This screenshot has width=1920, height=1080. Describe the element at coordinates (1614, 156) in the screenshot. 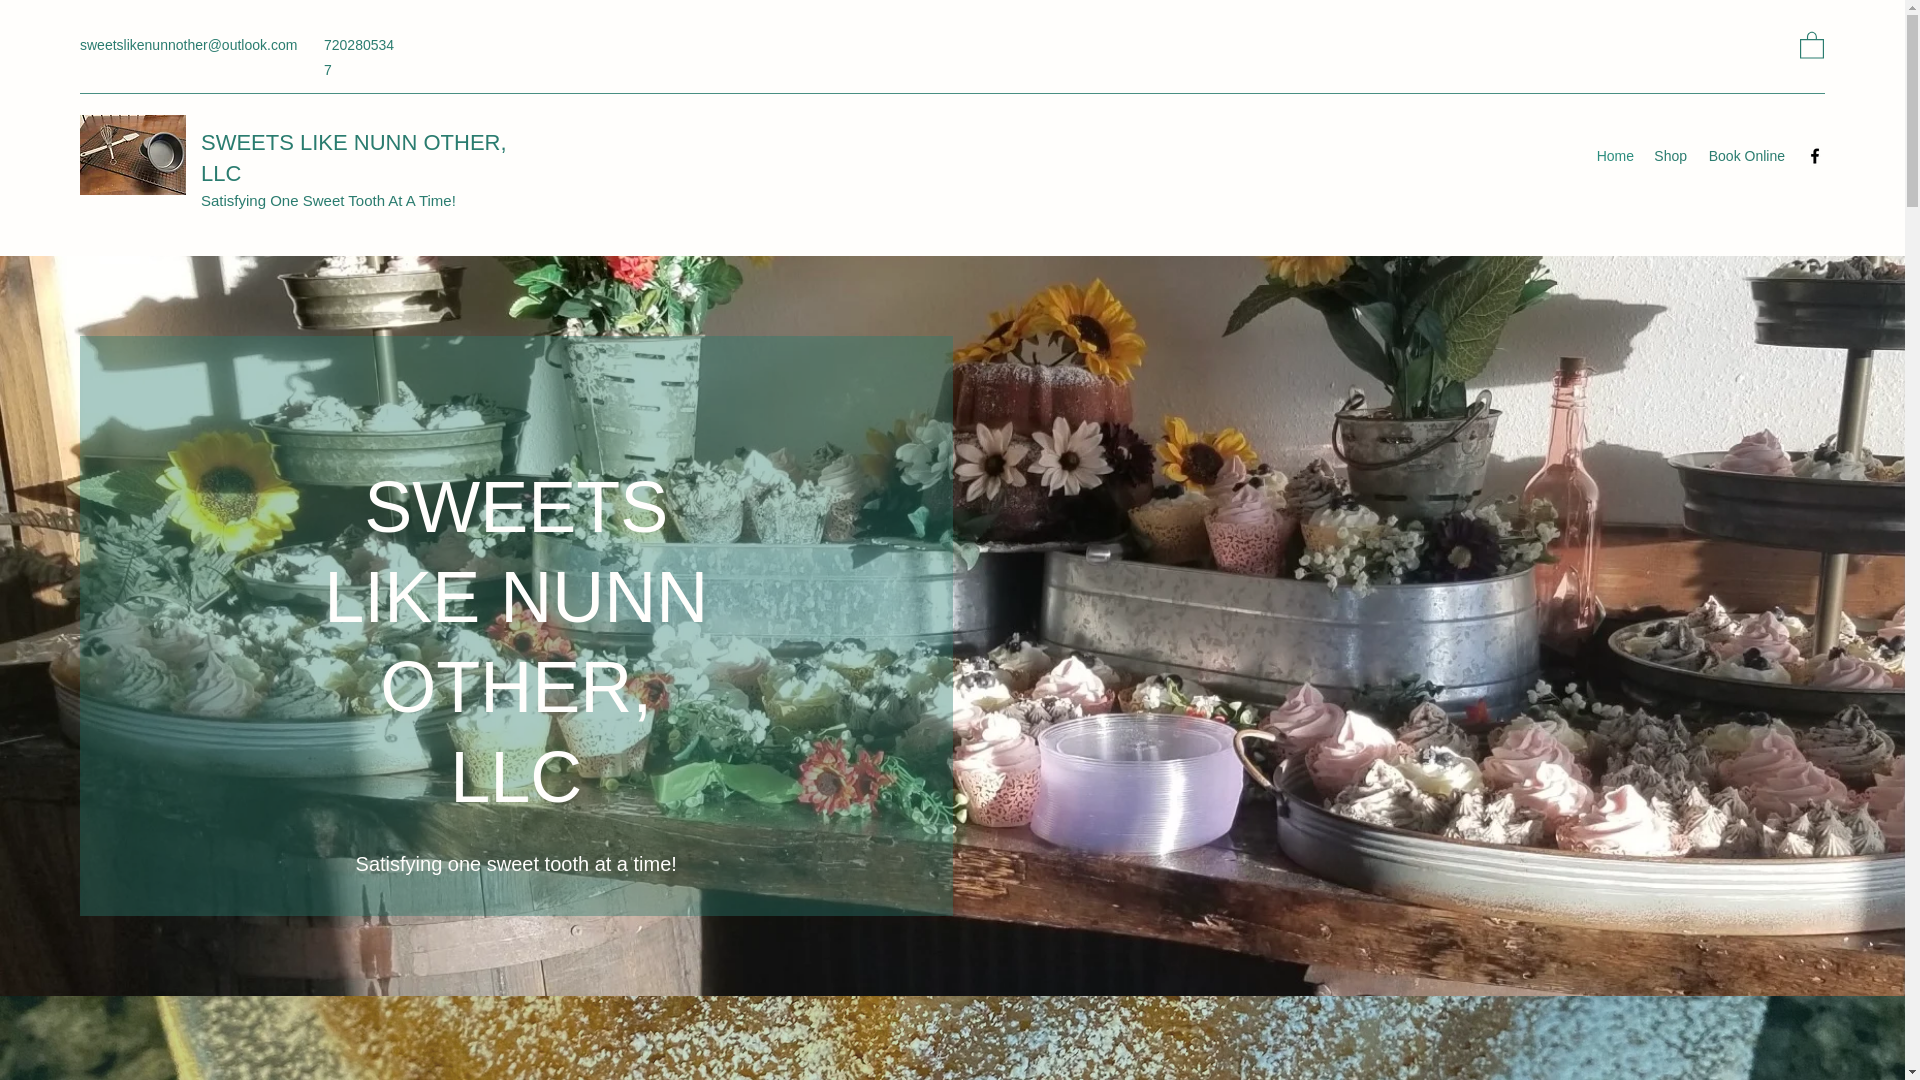

I see `Home` at that location.